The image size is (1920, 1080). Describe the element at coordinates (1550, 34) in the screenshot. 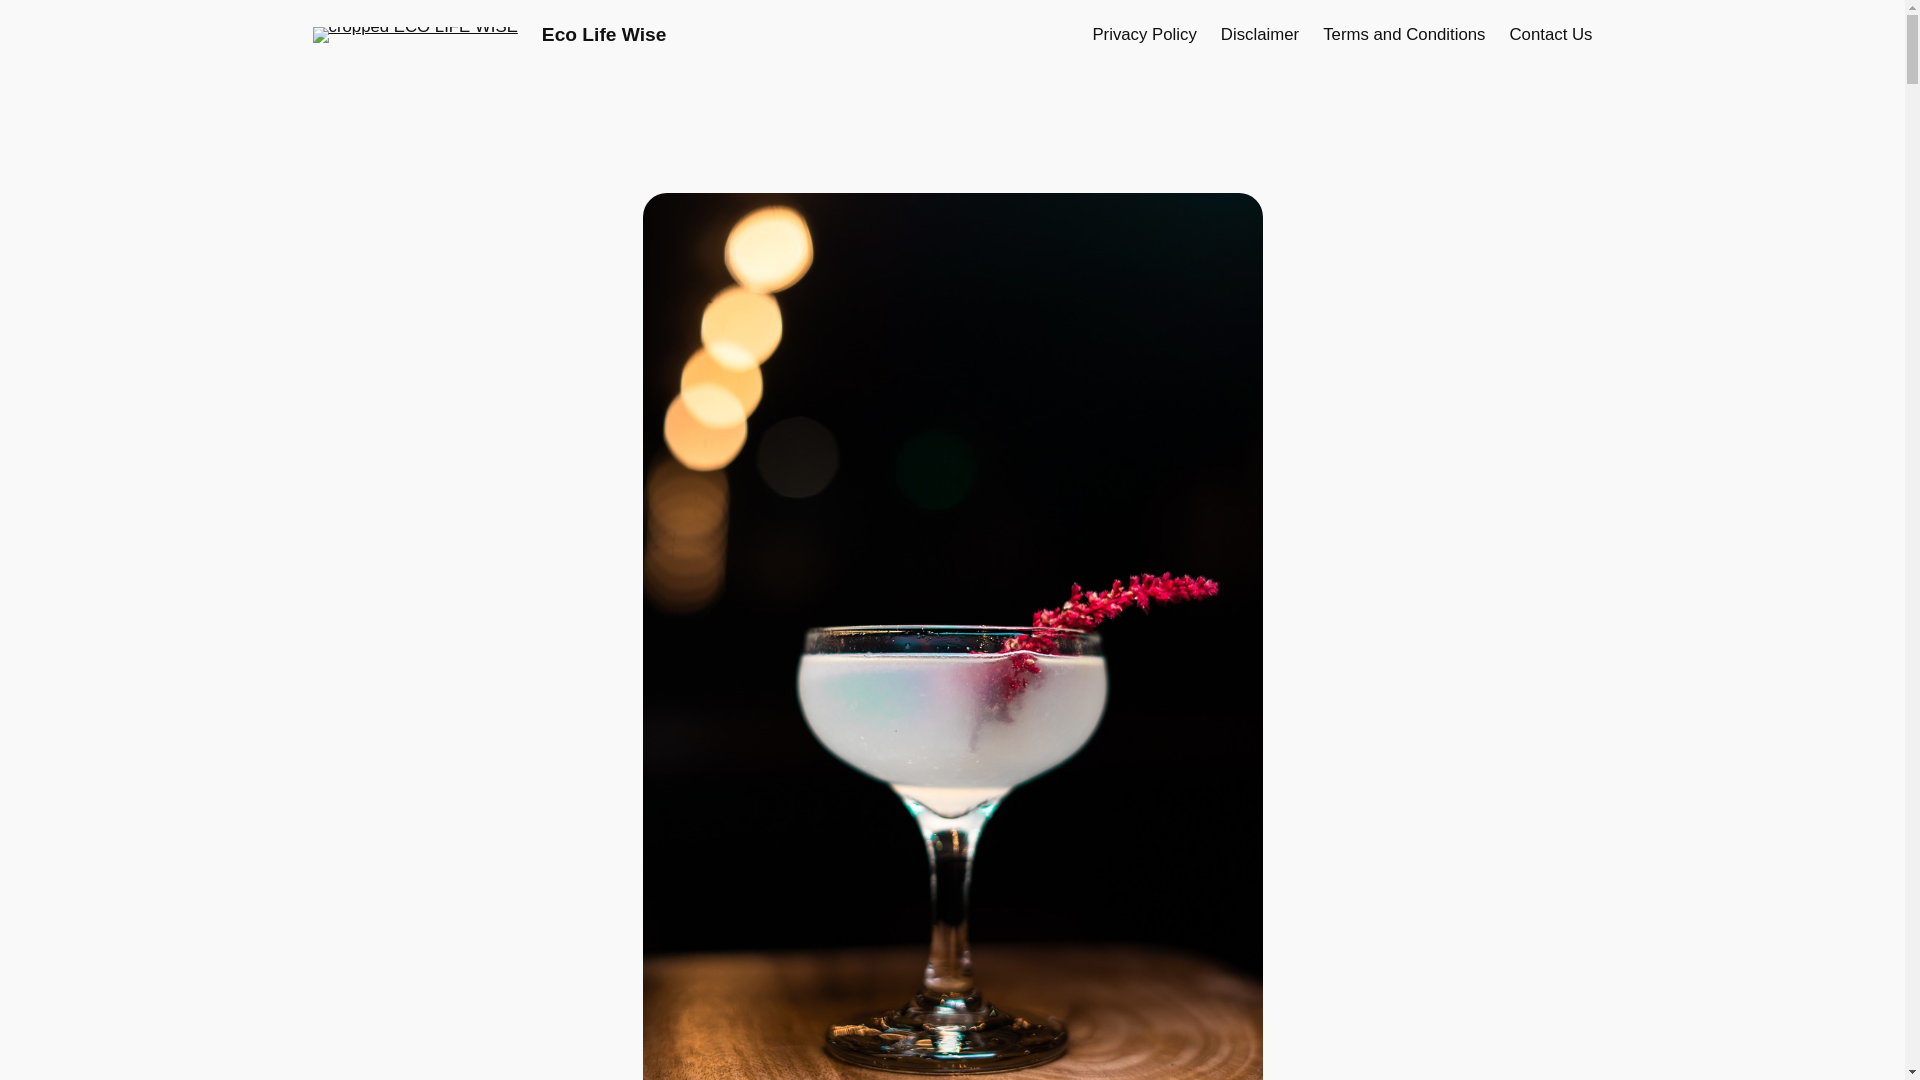

I see `Contact Us` at that location.